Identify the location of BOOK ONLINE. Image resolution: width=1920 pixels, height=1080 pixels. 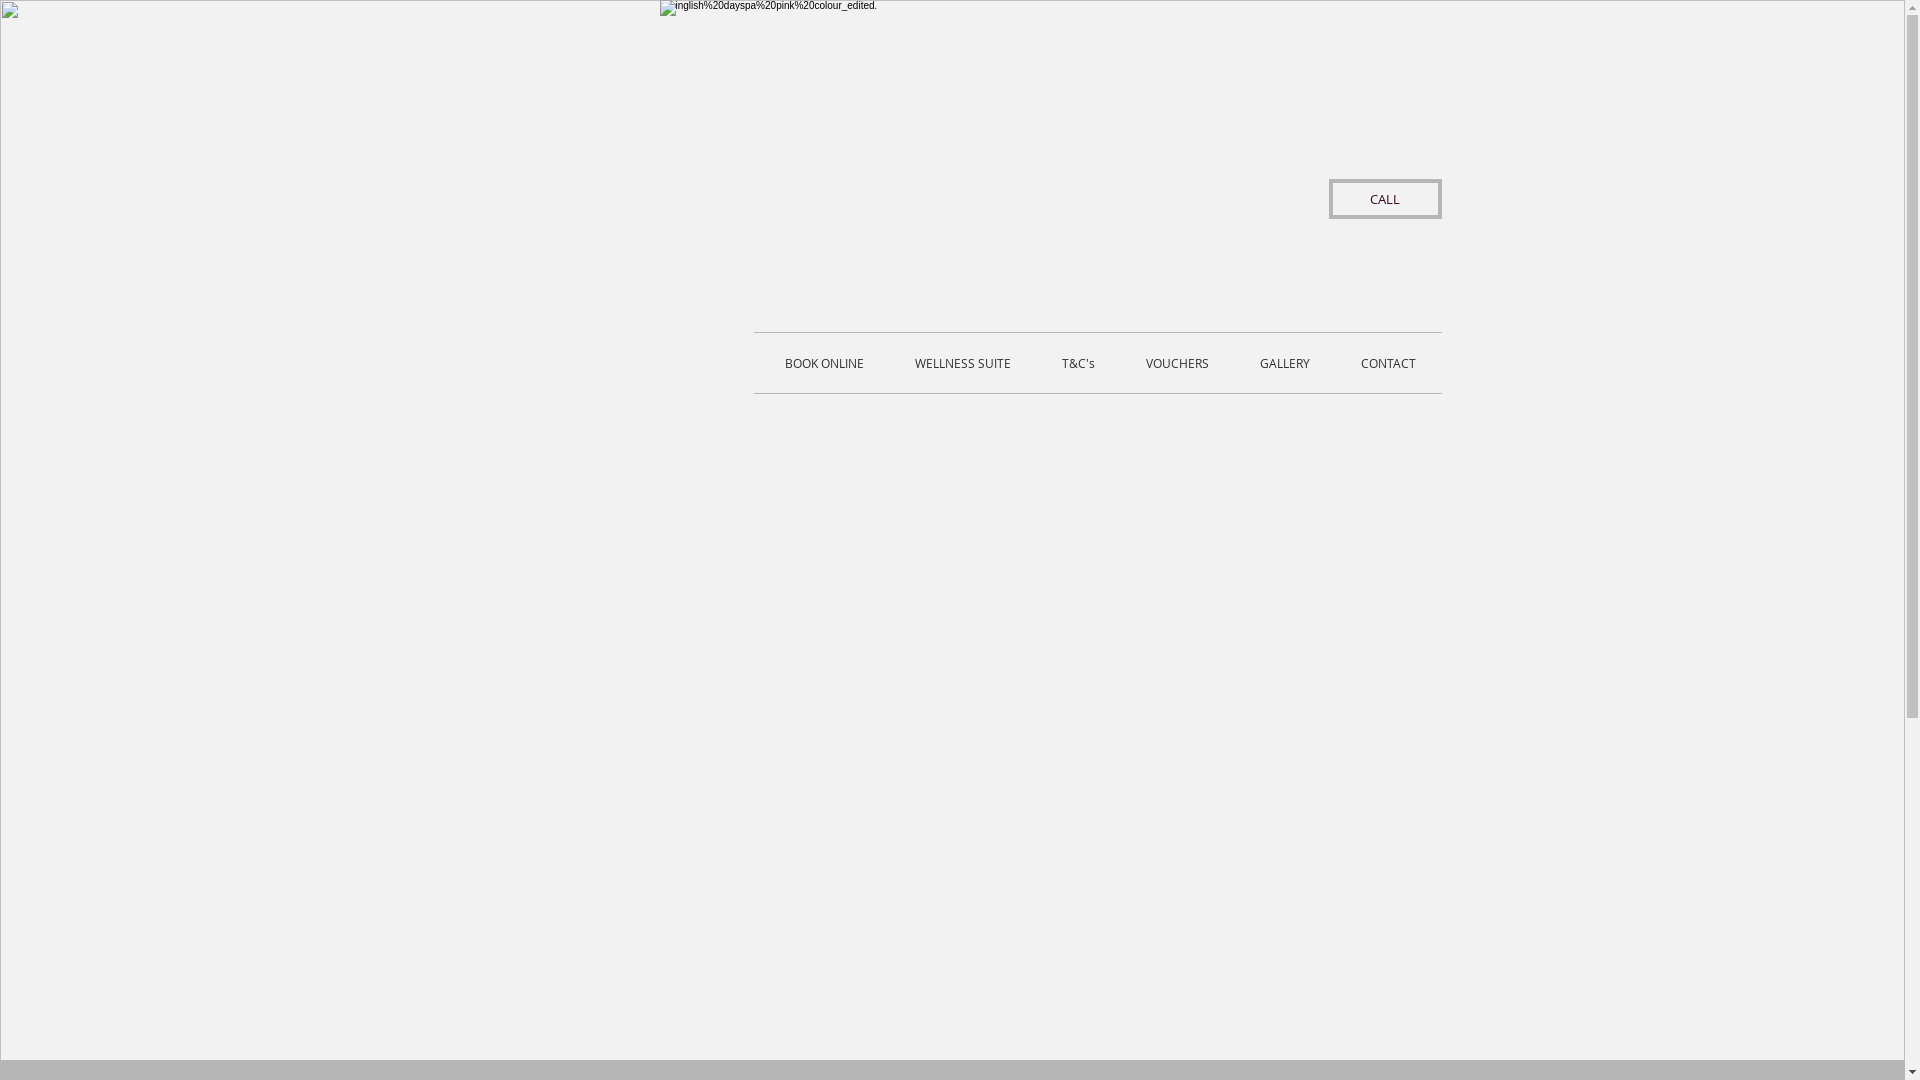
(824, 363).